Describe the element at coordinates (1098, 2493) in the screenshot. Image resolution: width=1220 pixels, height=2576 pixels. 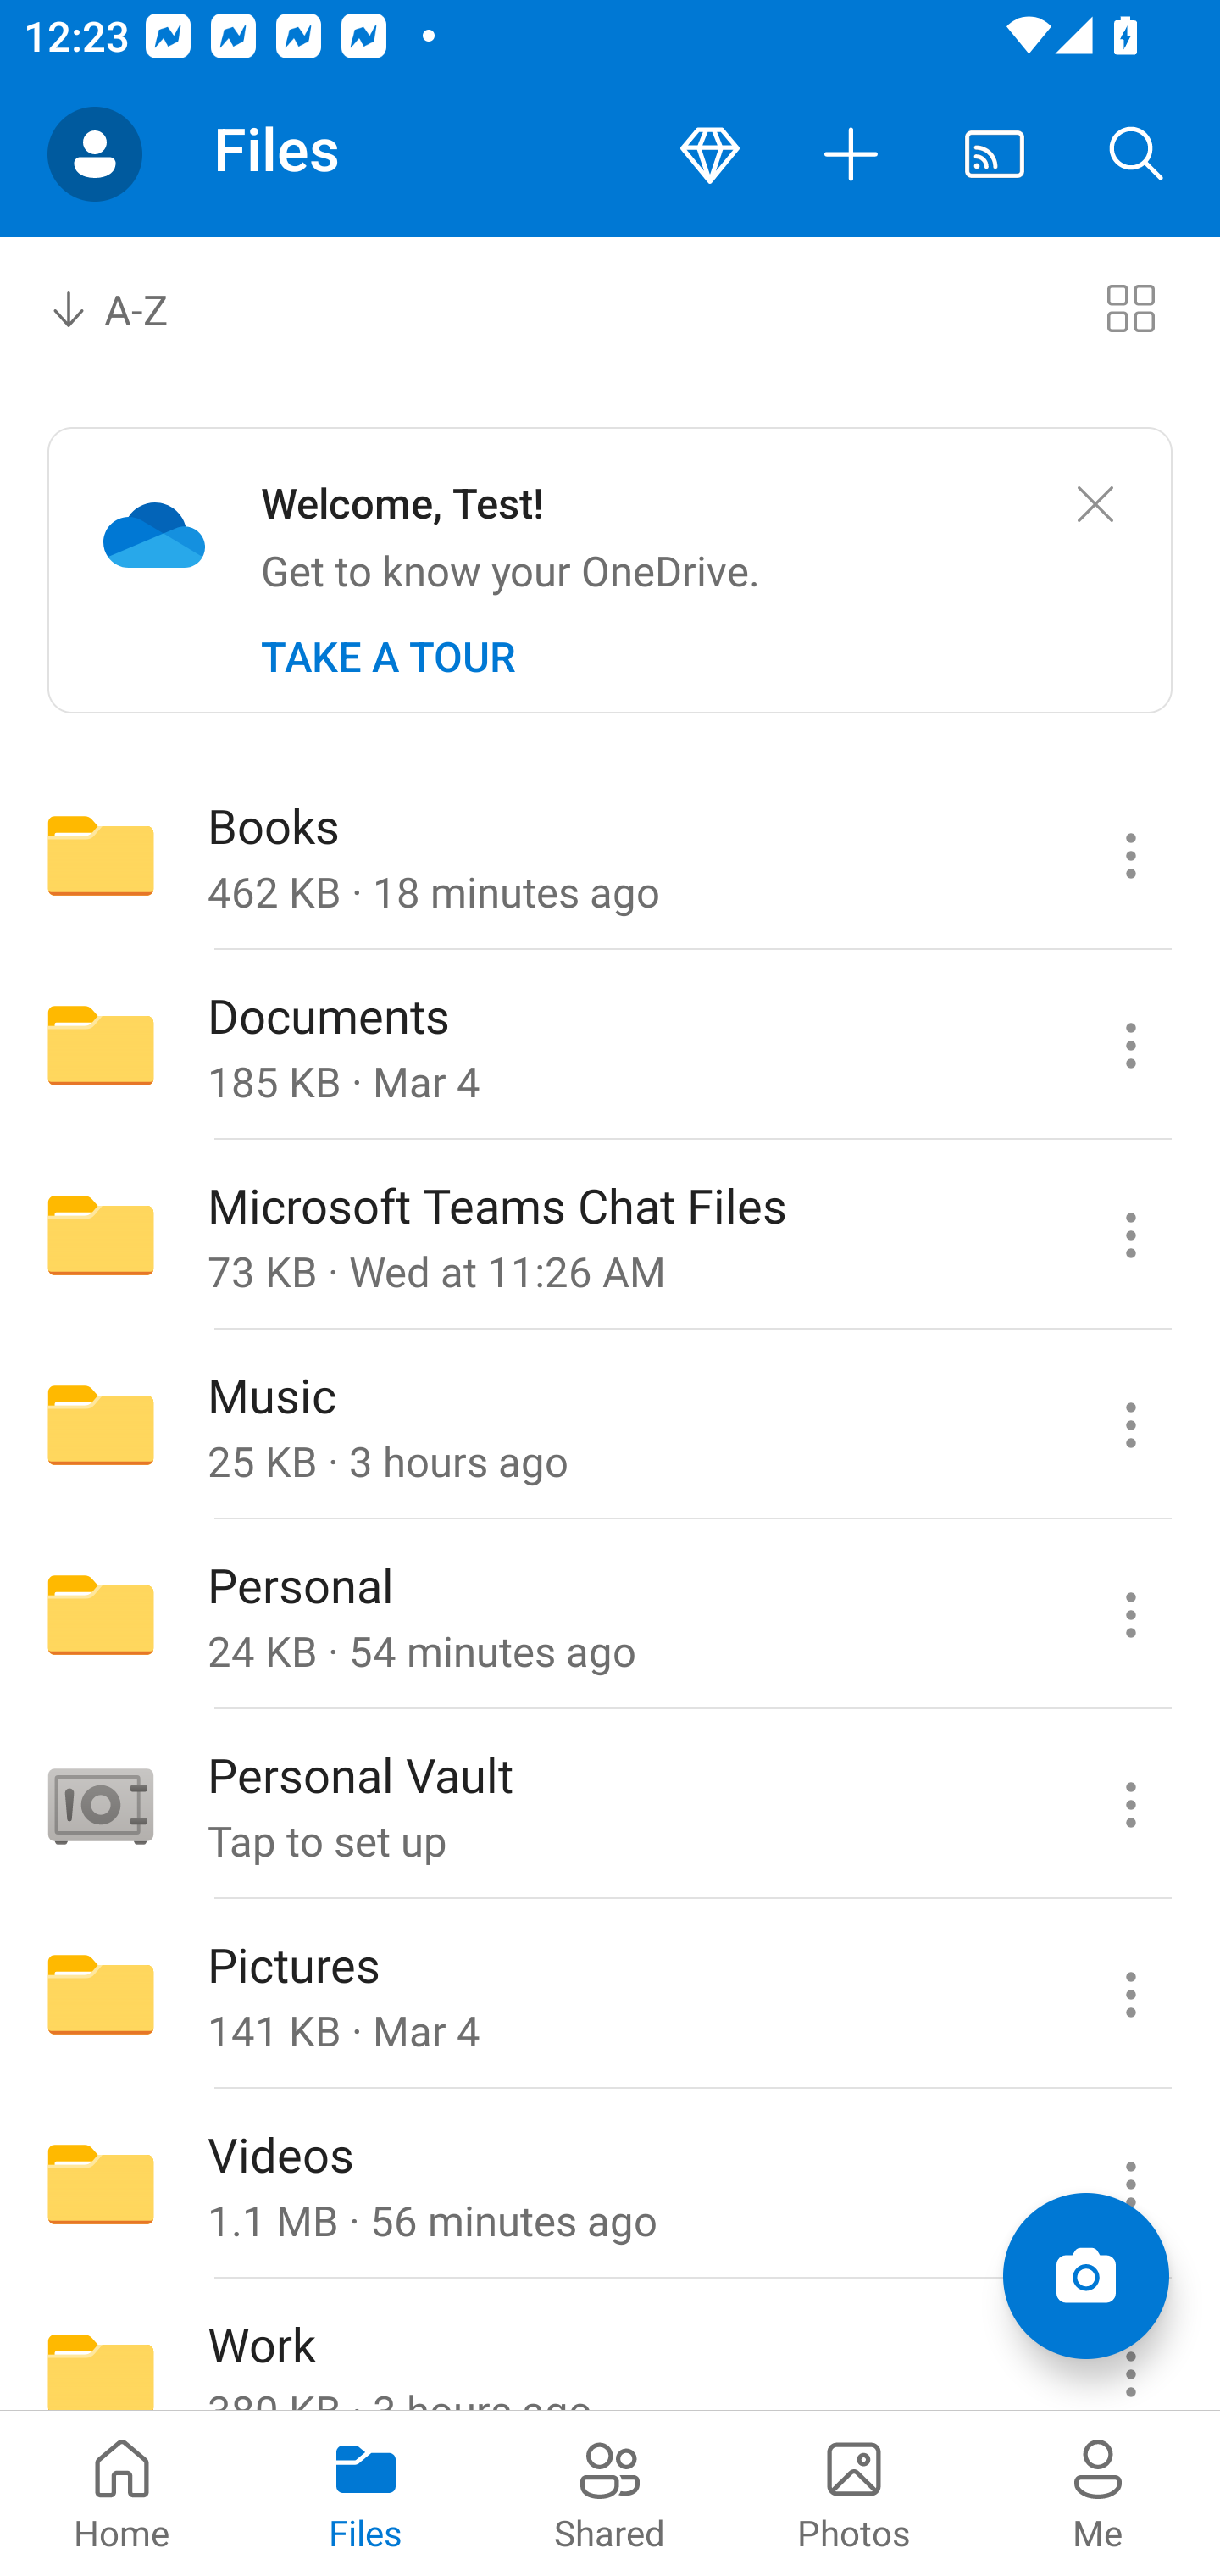
I see `Me pivot Me` at that location.